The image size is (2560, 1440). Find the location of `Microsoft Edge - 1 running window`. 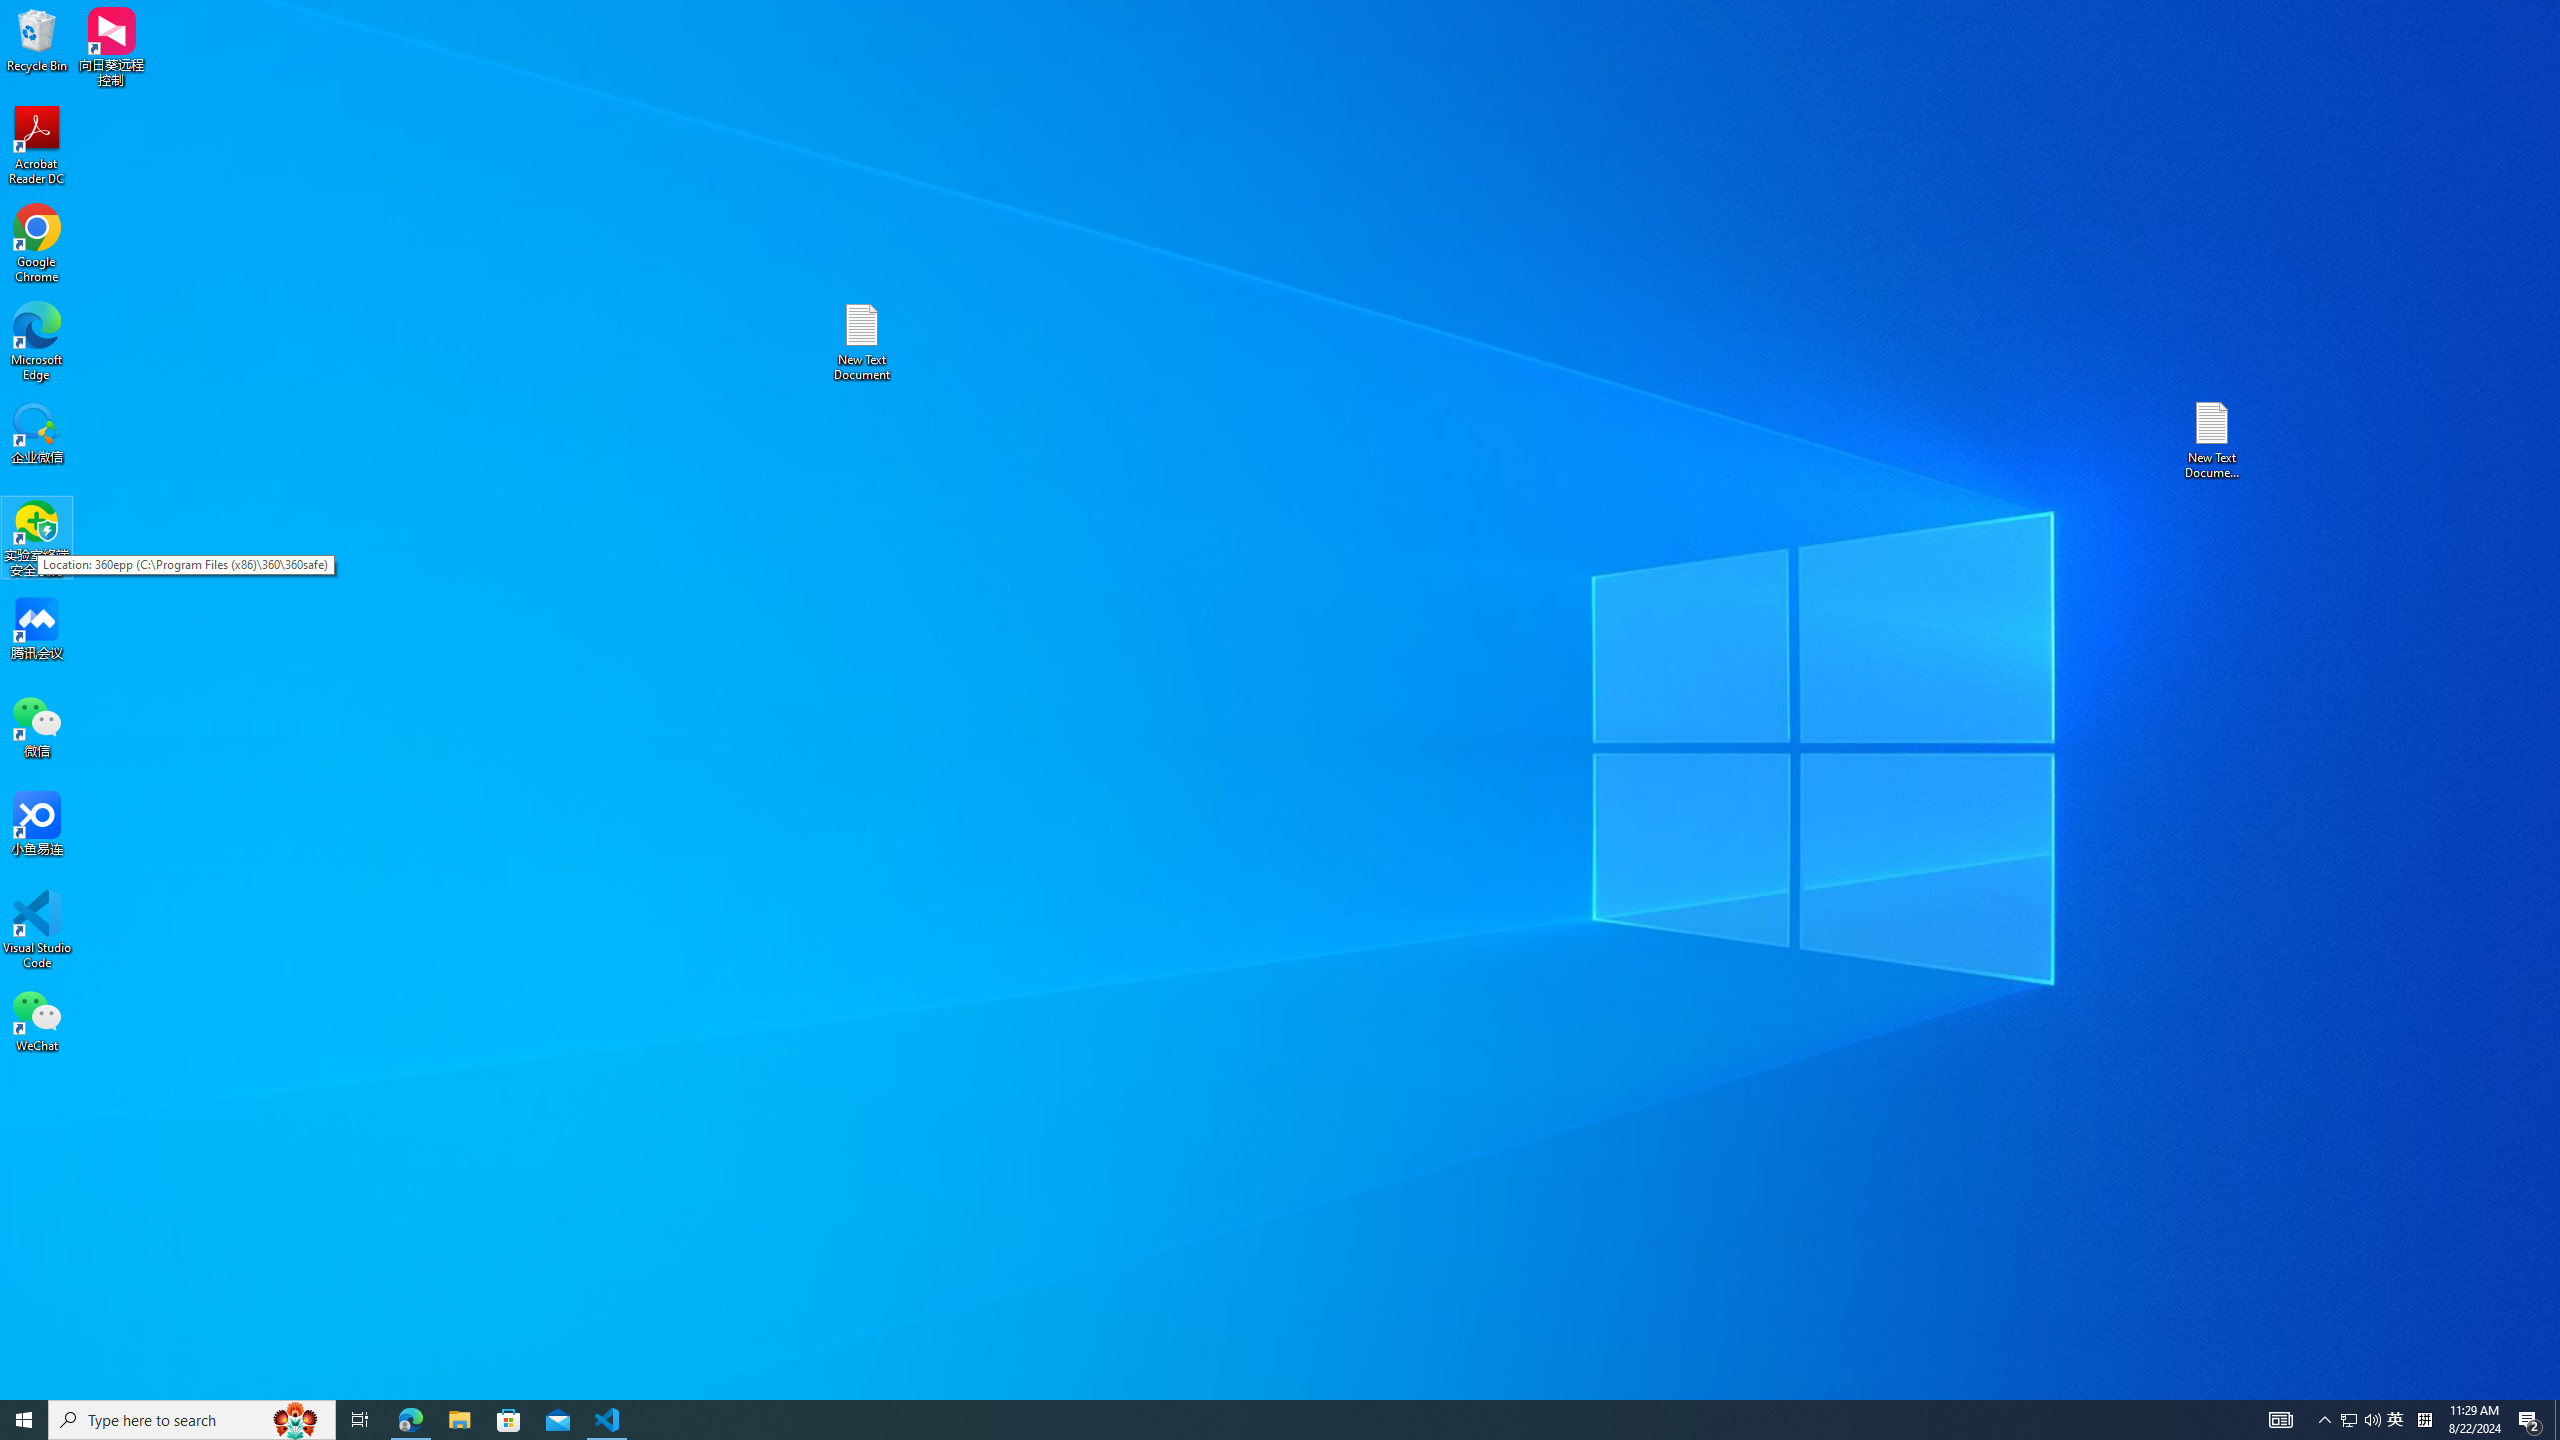

Microsoft Edge - 1 running window is located at coordinates (410, 1420).